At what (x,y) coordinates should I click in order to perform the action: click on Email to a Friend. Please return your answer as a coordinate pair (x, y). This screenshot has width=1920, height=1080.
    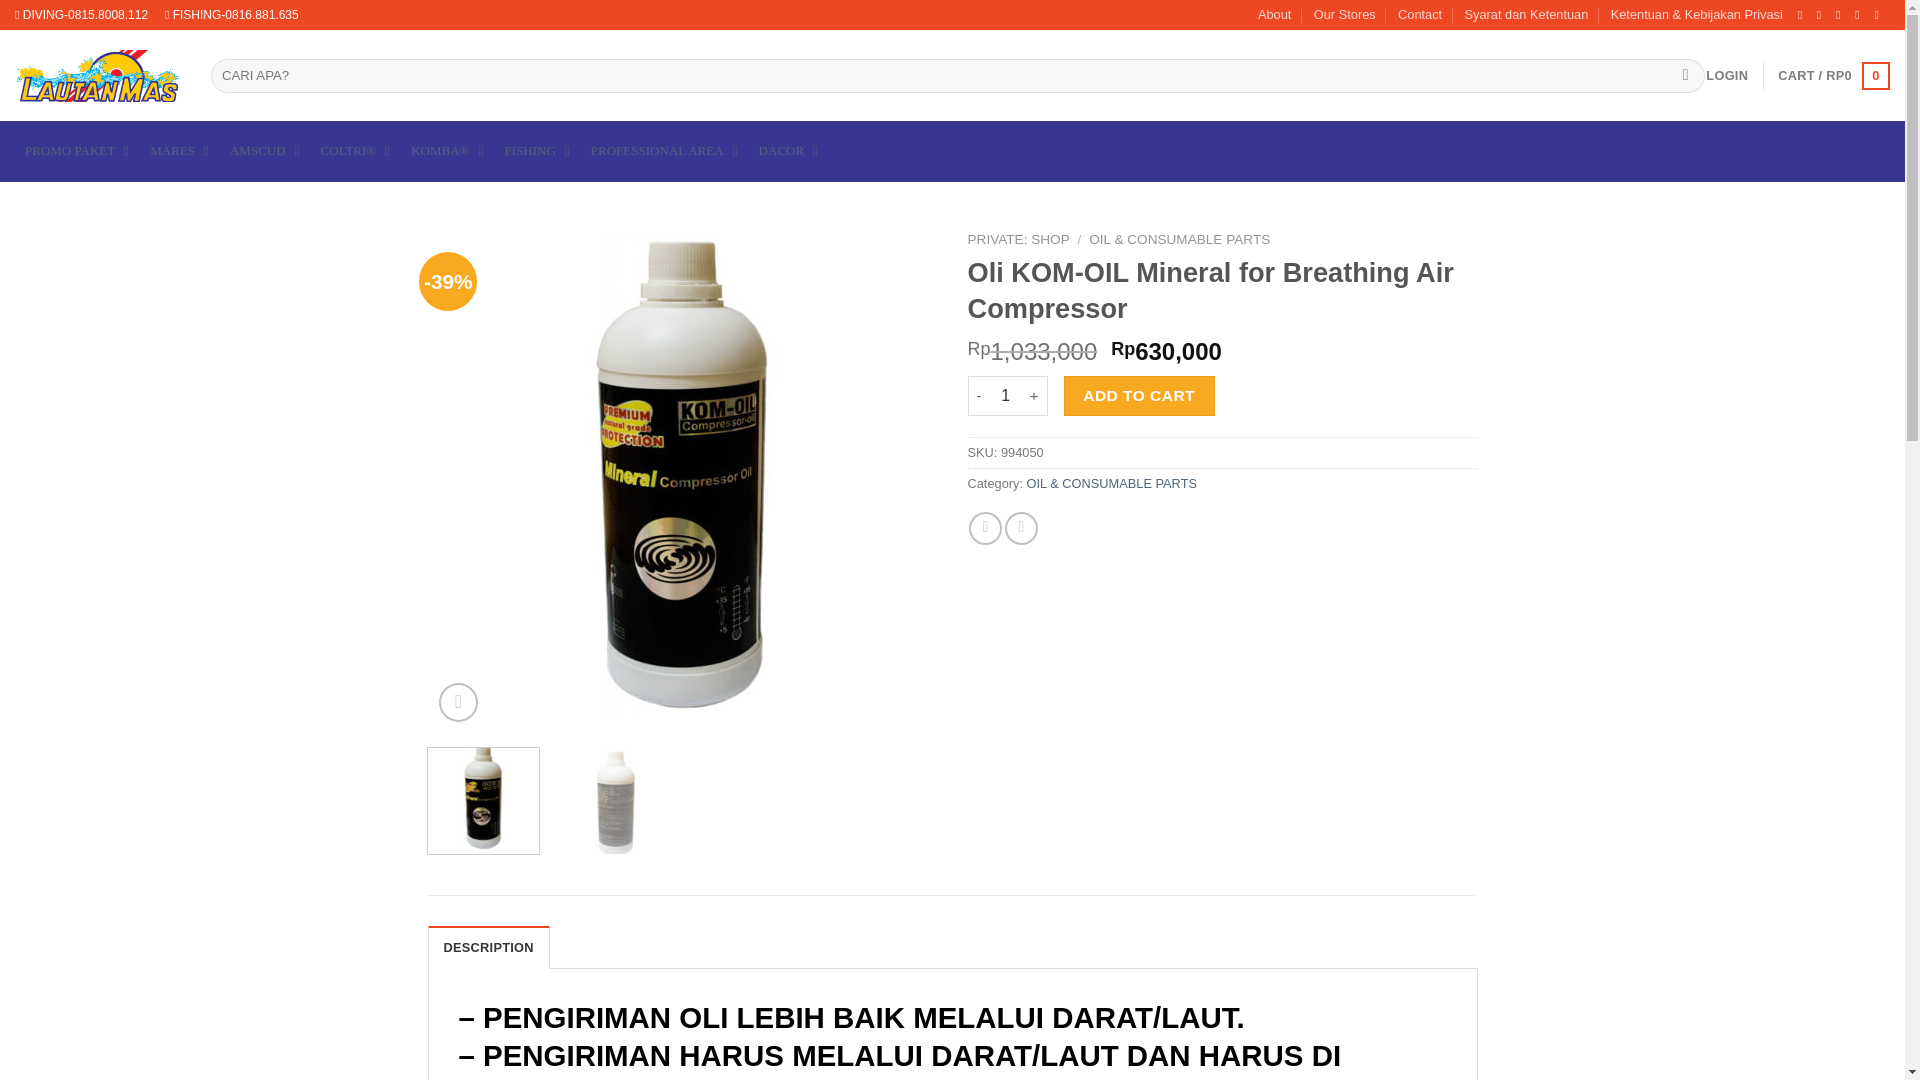
    Looking at the image, I should click on (1021, 528).